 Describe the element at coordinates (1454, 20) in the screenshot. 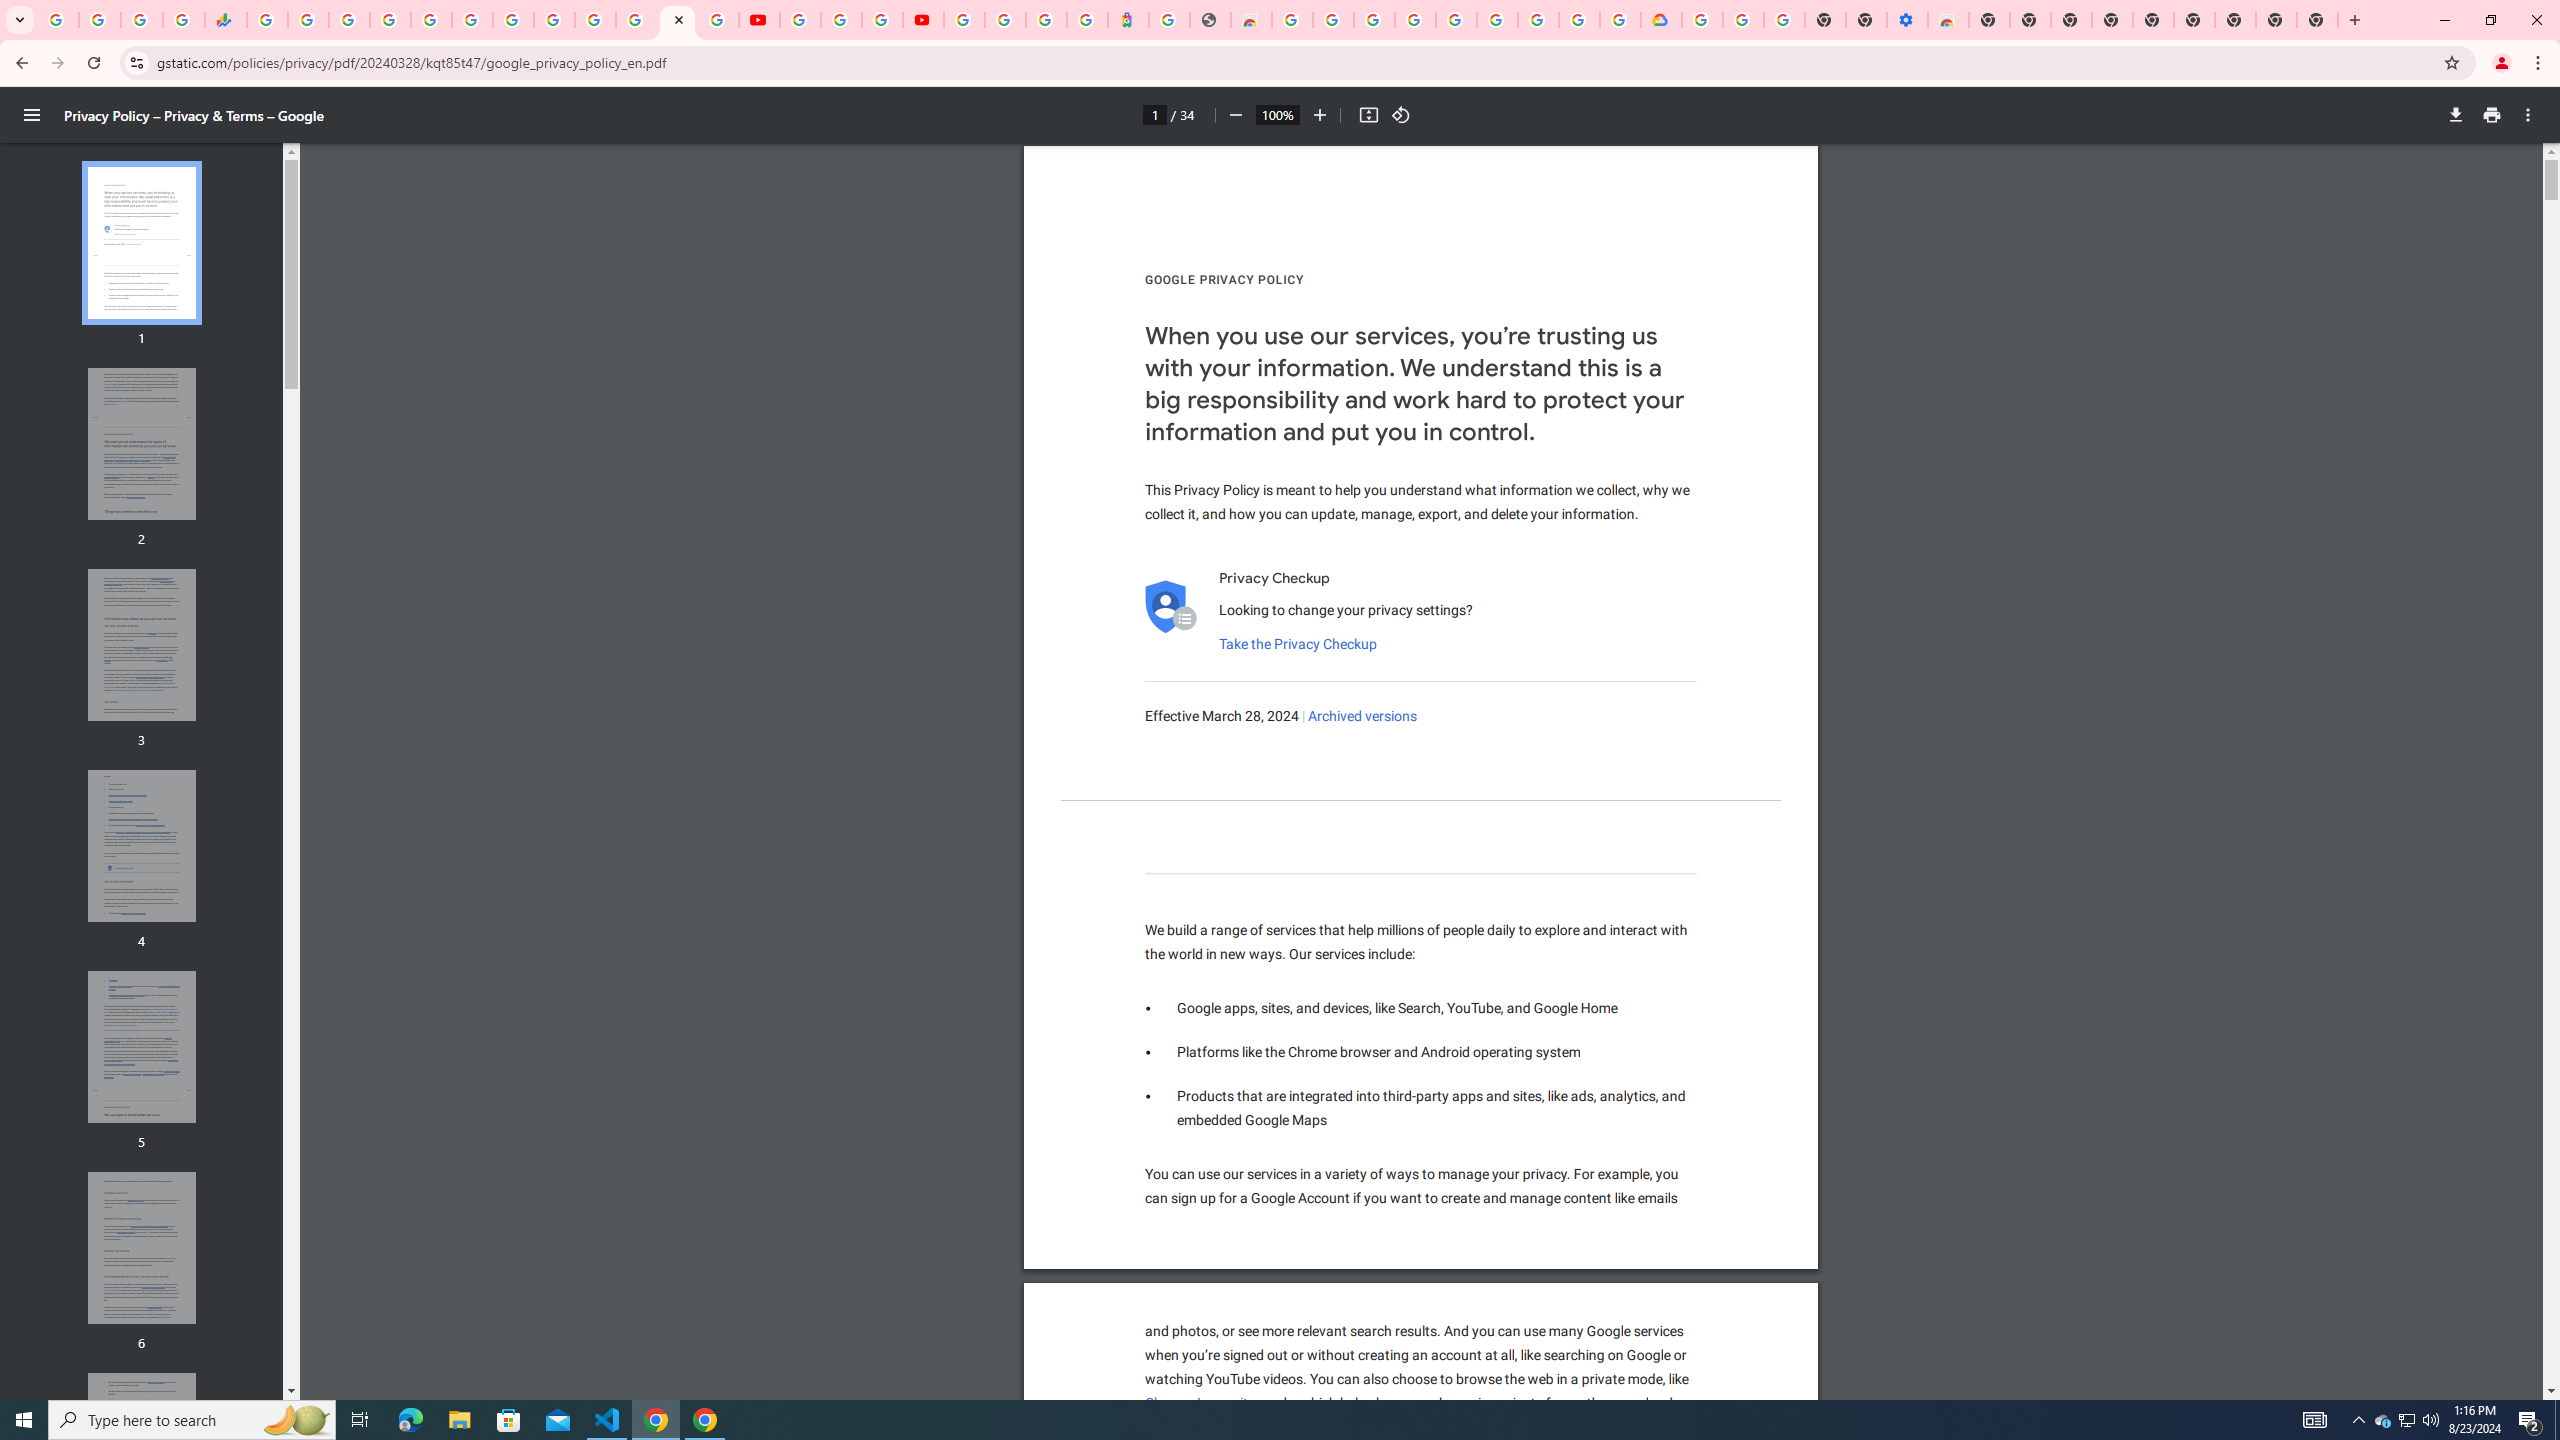

I see `Sign in - Google Accounts` at that location.